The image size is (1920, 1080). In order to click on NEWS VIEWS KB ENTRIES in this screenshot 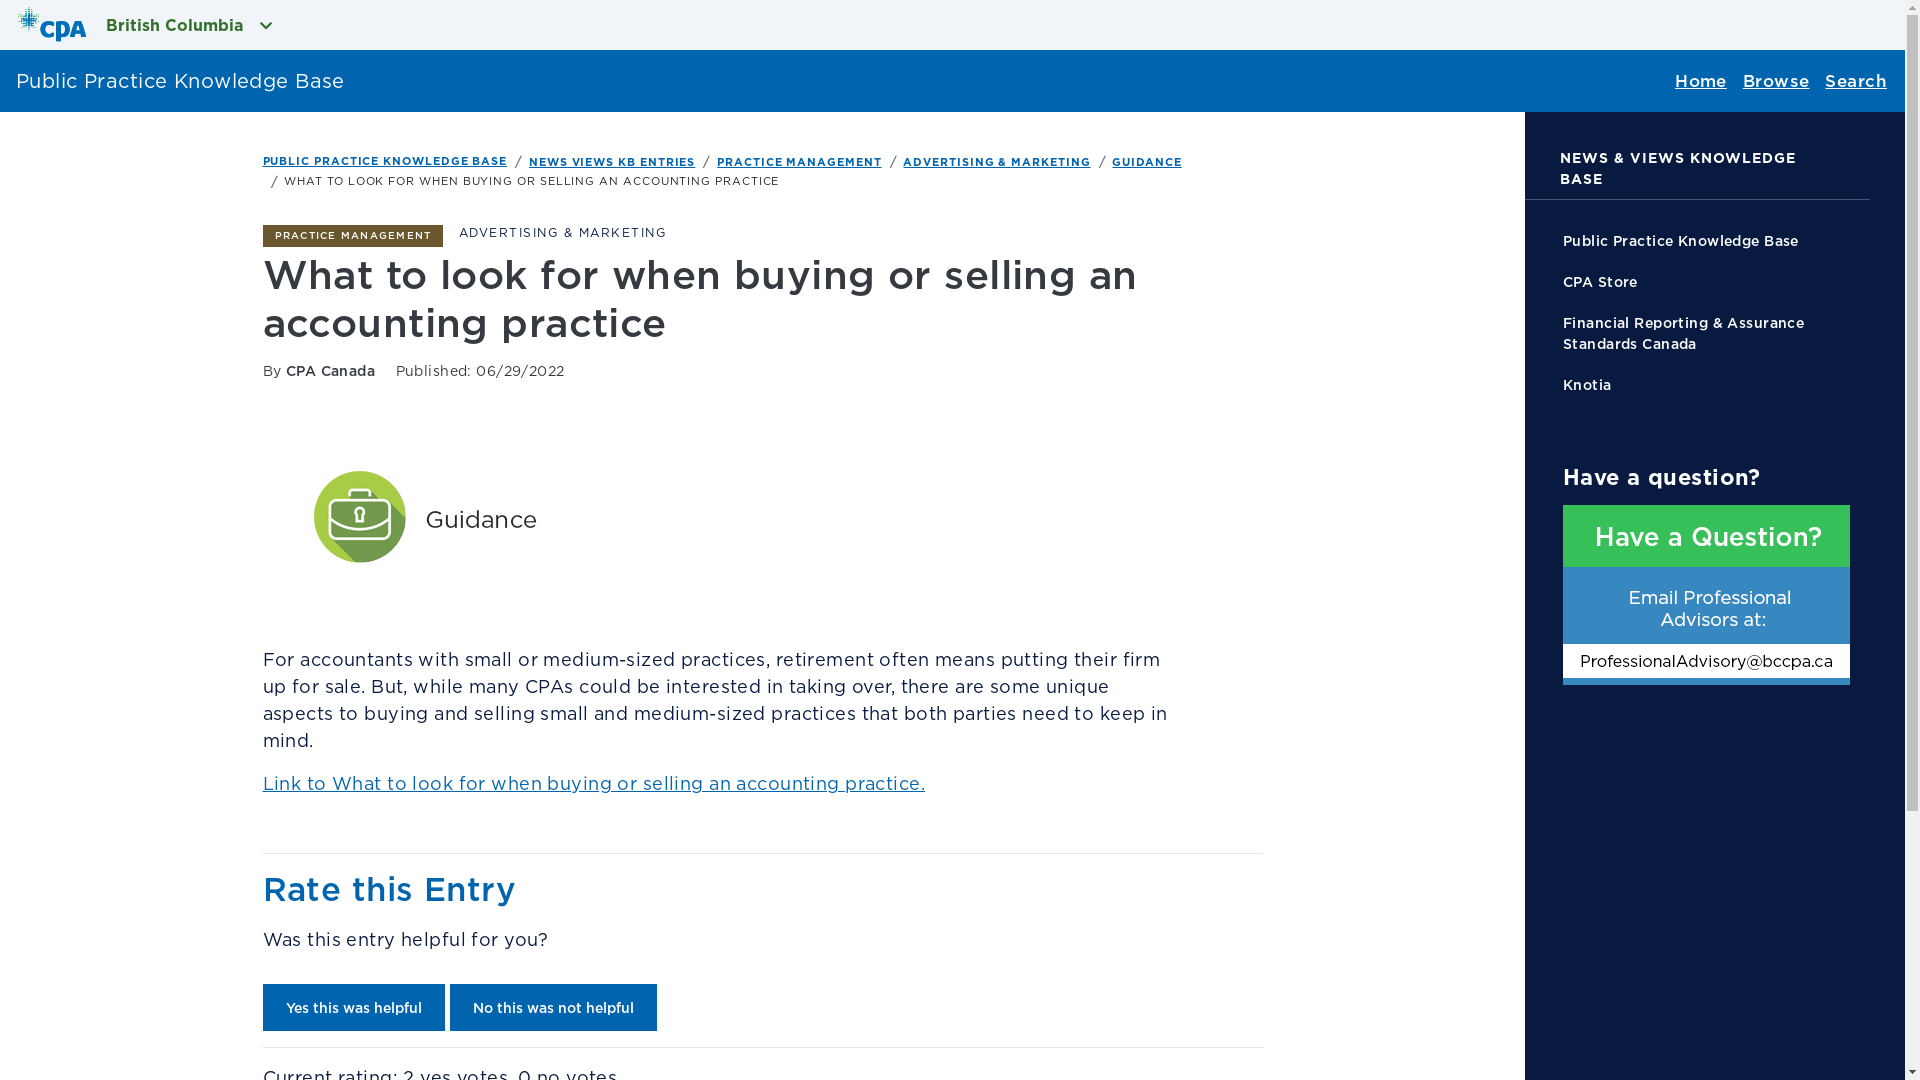, I will do `click(612, 162)`.